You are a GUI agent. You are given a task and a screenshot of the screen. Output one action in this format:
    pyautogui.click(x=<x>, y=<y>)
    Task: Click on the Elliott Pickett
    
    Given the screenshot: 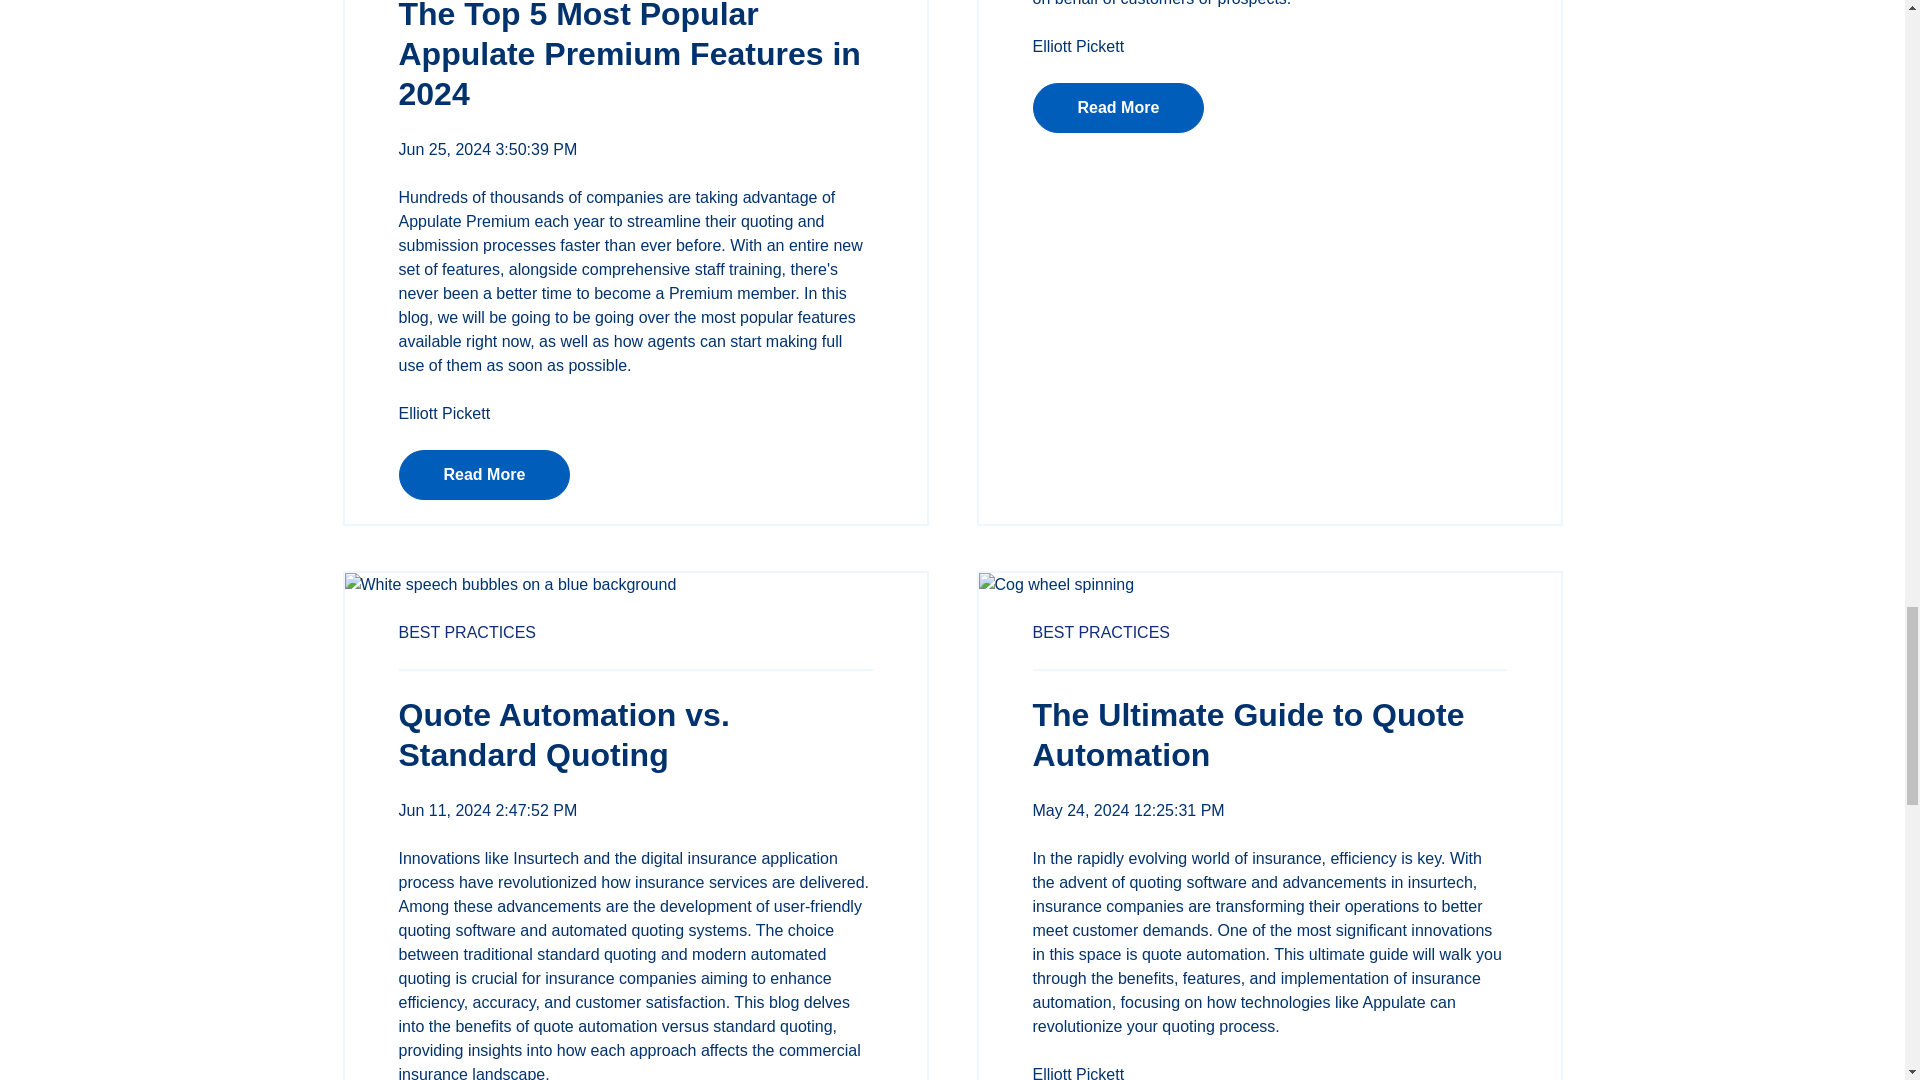 What is the action you would take?
    pyautogui.click(x=1078, y=1072)
    